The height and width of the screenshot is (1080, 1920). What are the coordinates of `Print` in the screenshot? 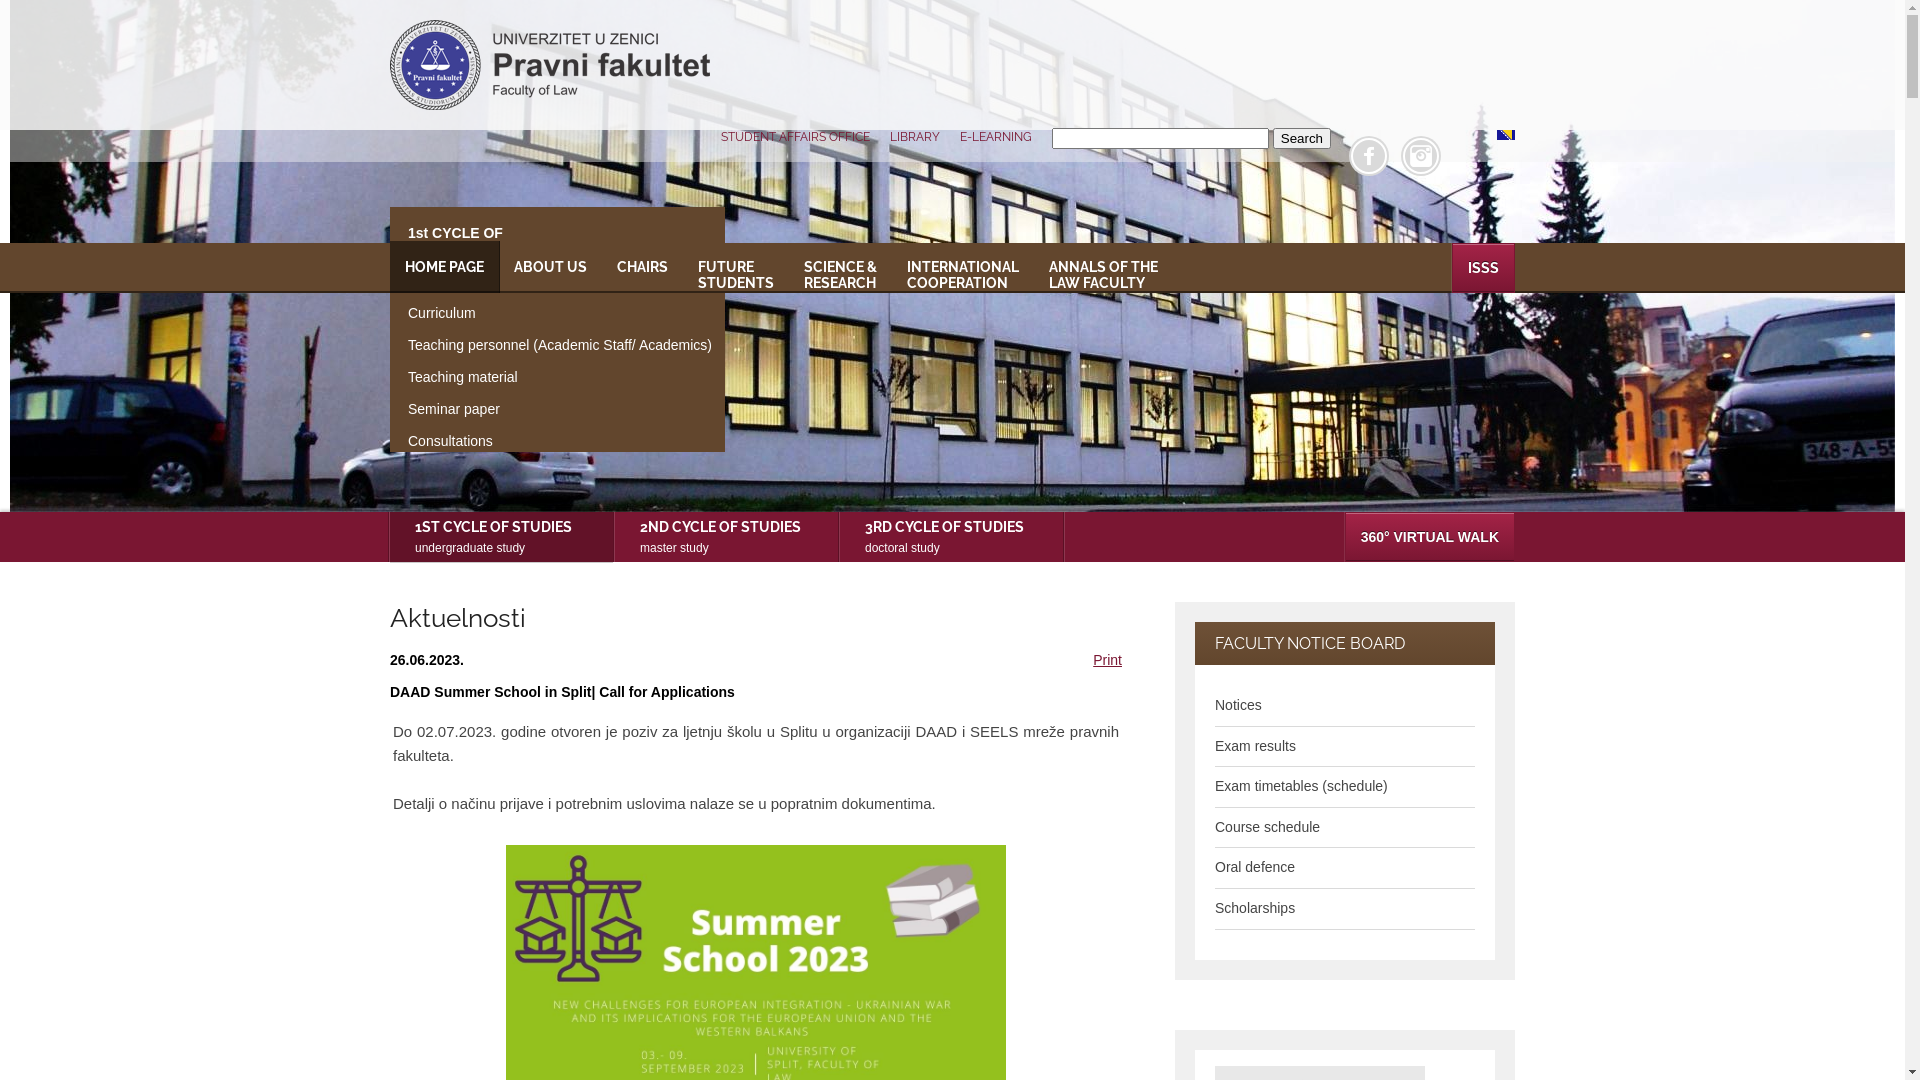 It's located at (1108, 660).